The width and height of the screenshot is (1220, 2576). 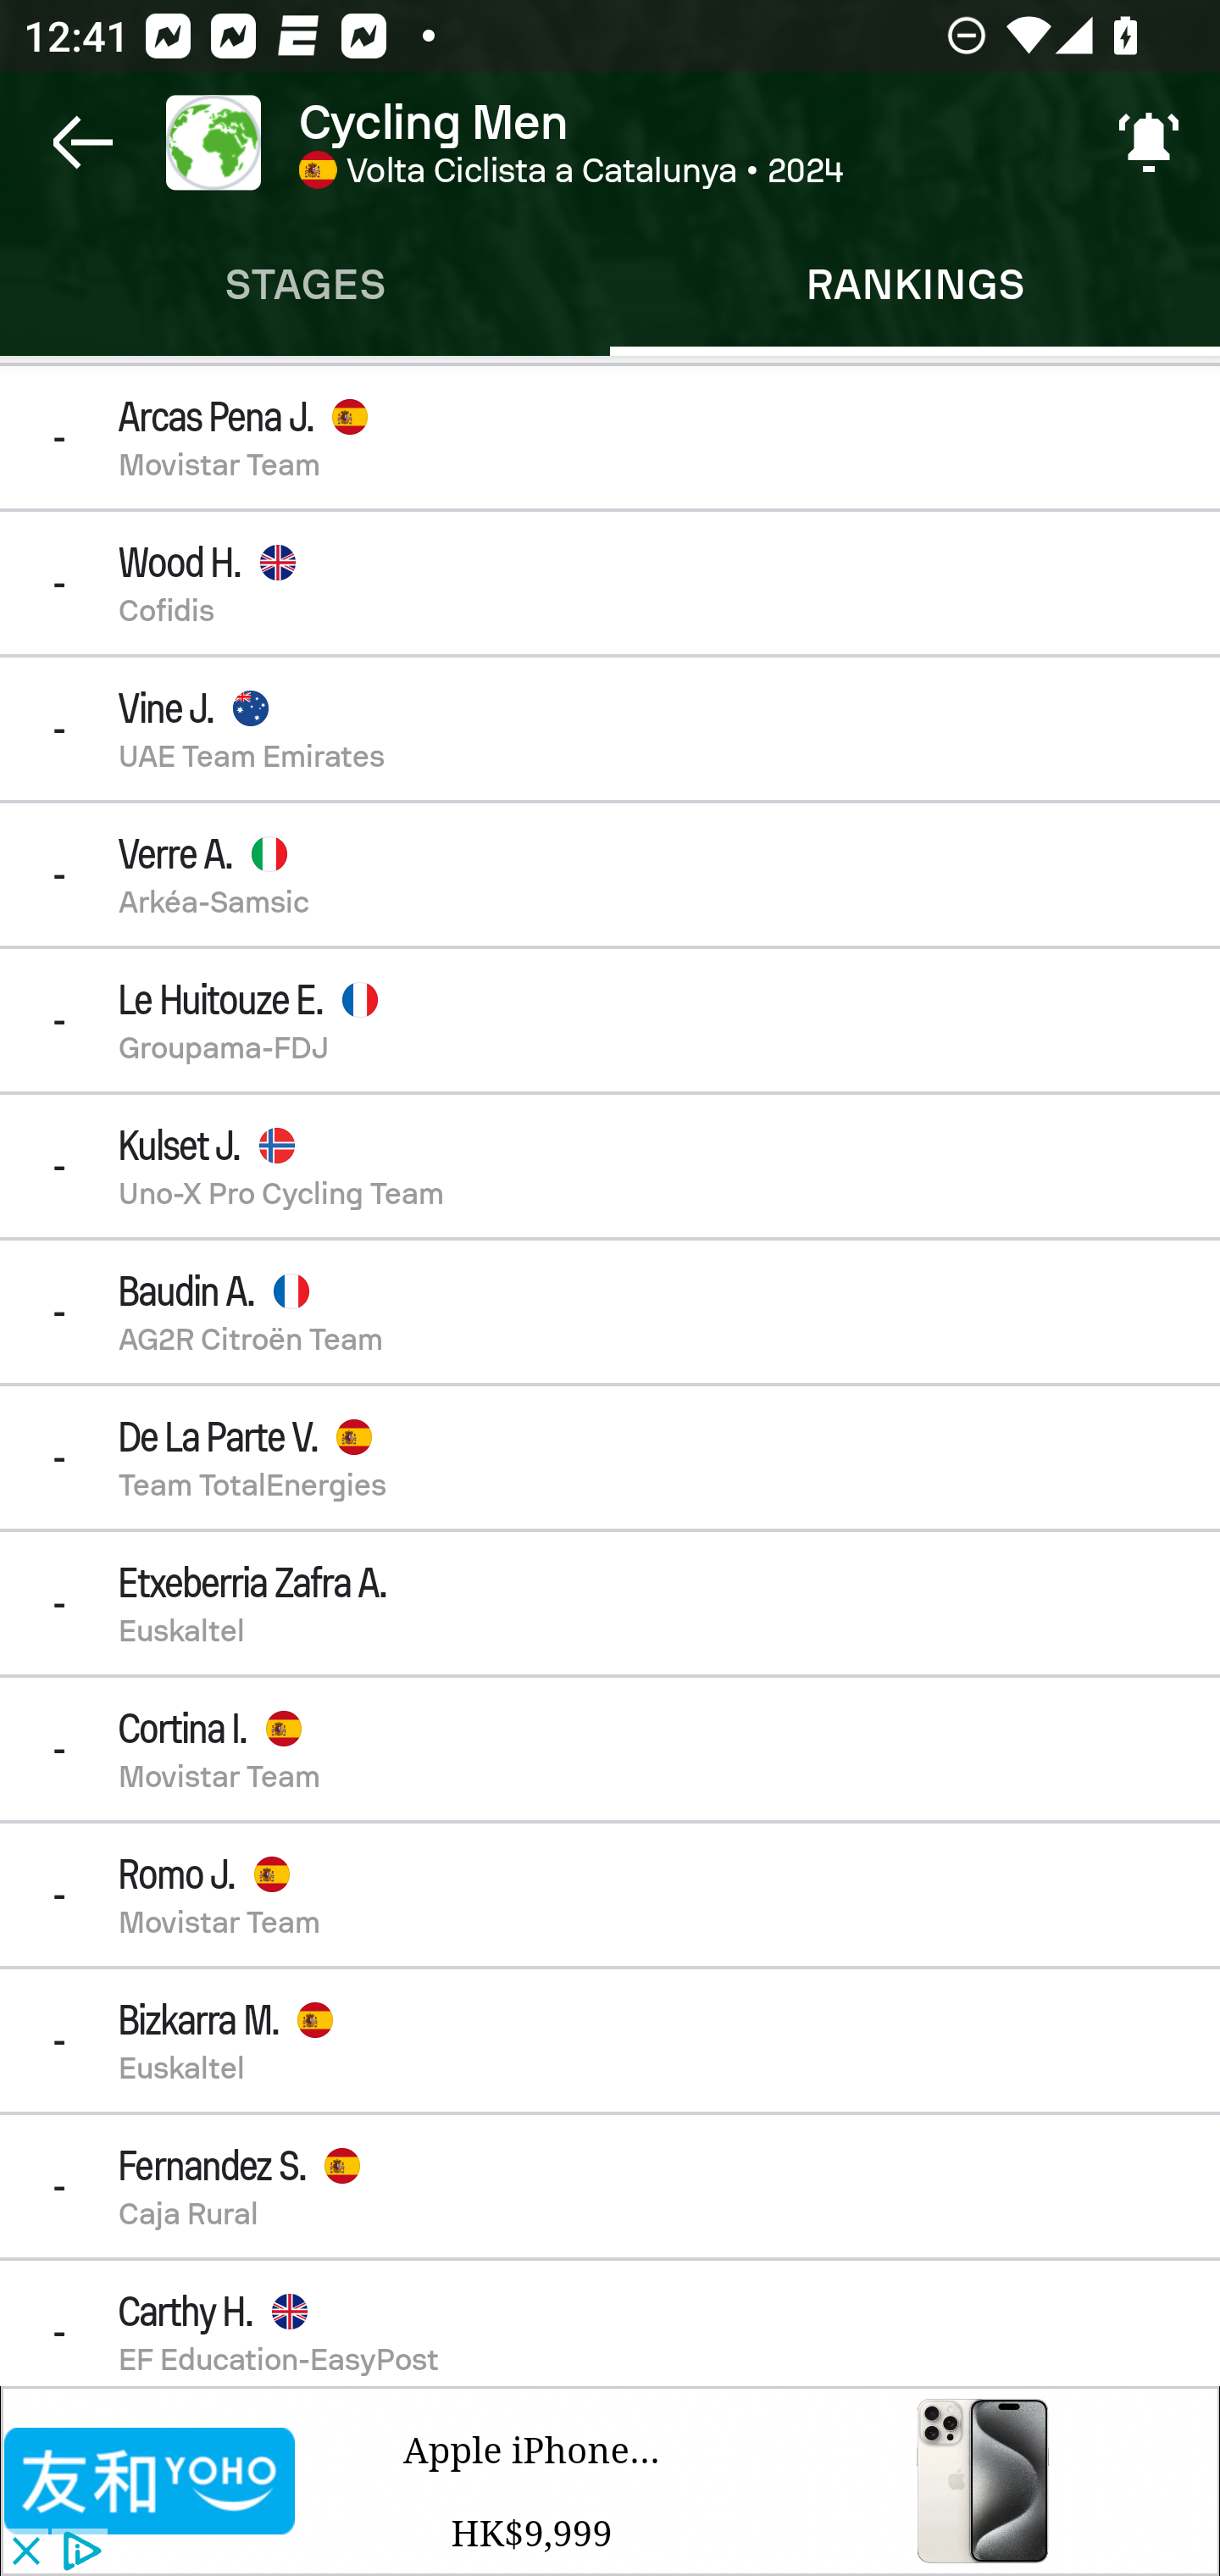 What do you see at coordinates (610, 1166) in the screenshot?
I see `- Kulset J. Uno-X Pro Cycling Team` at bounding box center [610, 1166].